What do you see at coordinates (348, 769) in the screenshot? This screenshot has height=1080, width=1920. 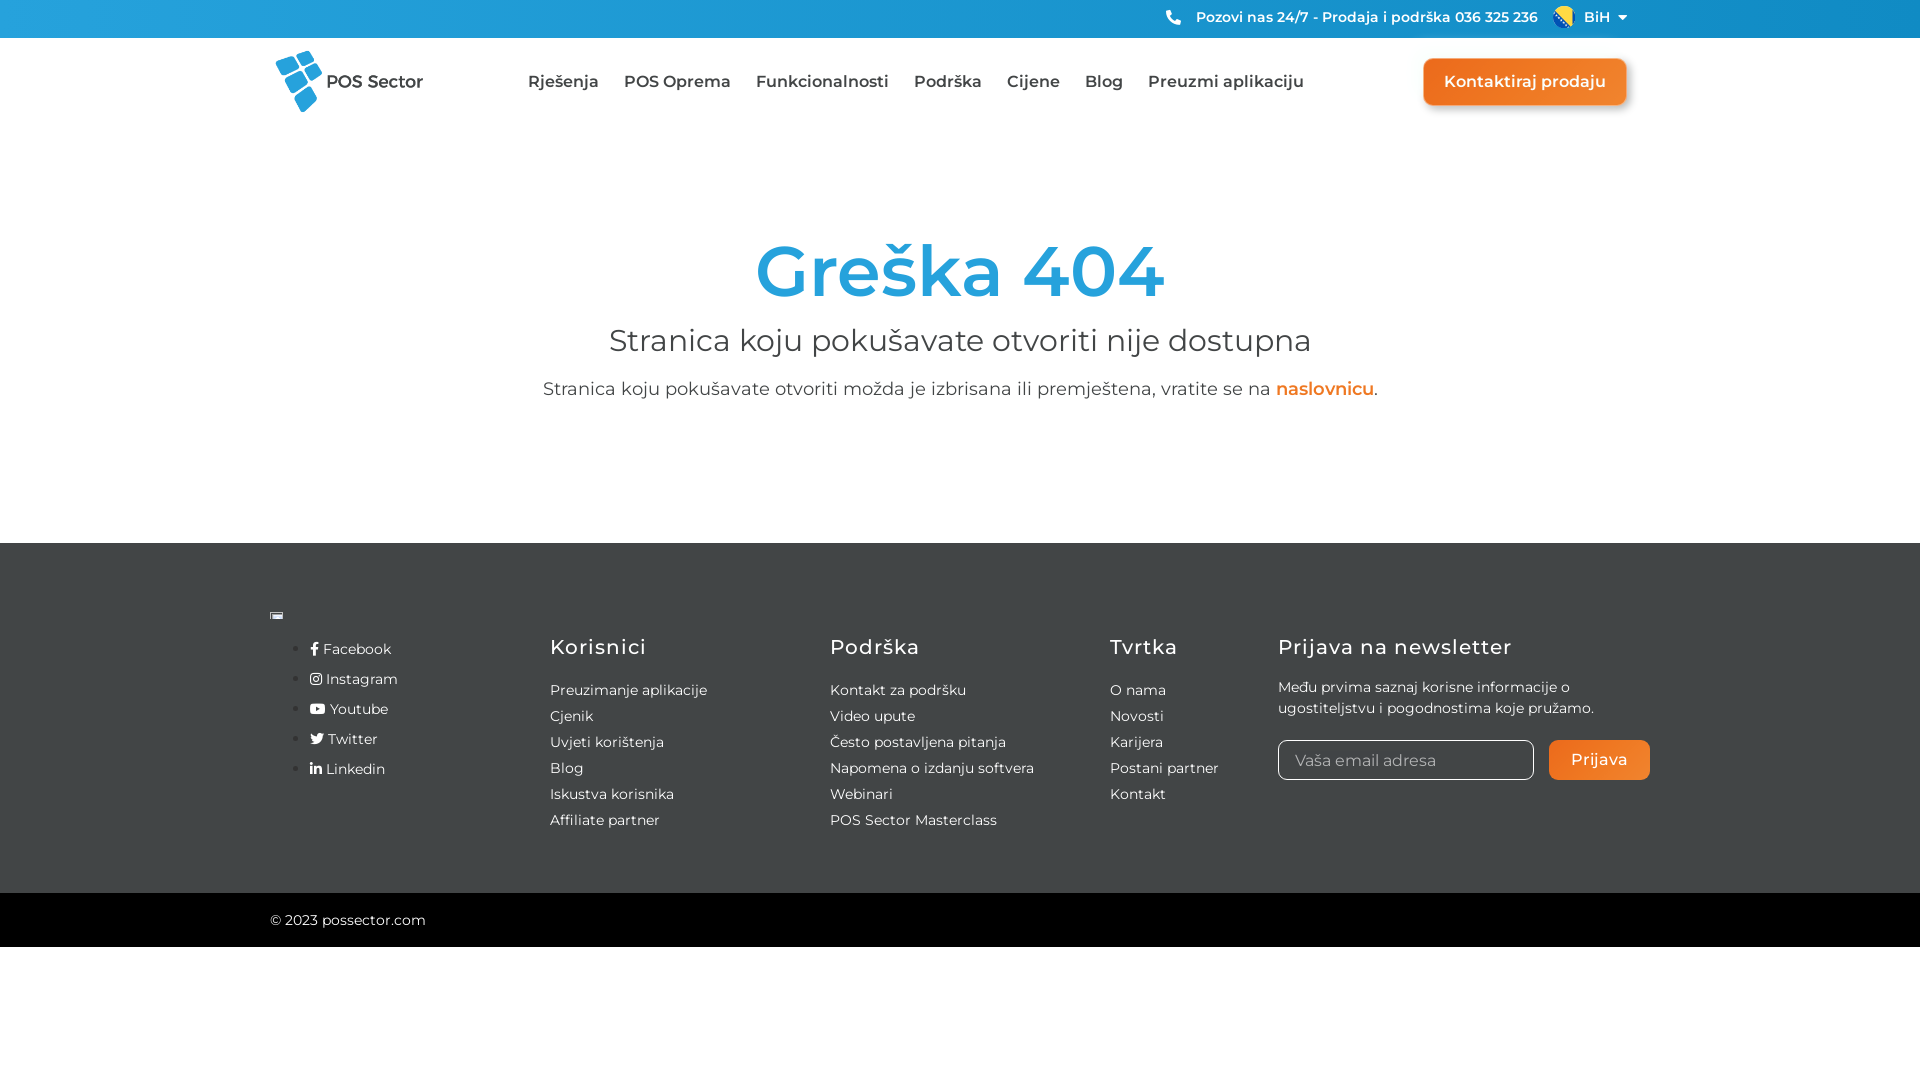 I see `Linkedin` at bounding box center [348, 769].